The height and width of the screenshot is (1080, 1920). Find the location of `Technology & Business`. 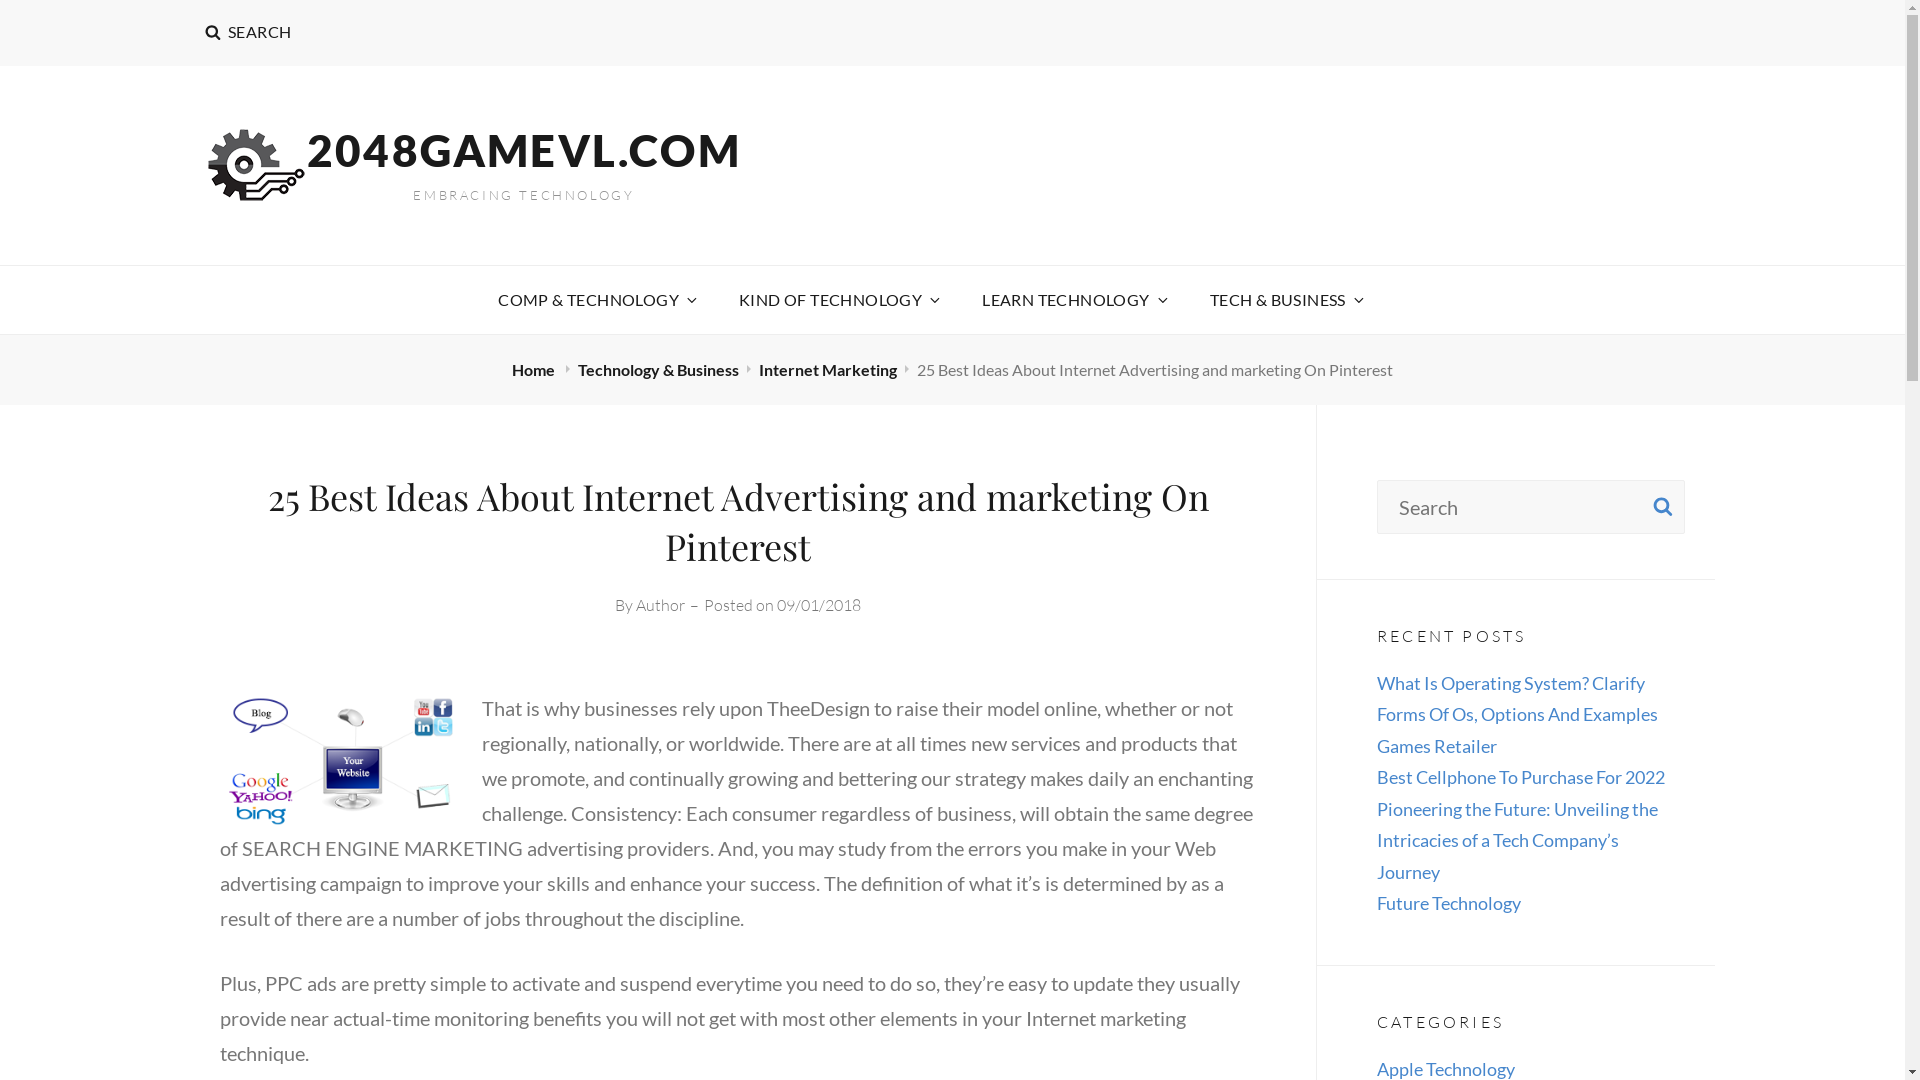

Technology & Business is located at coordinates (658, 370).